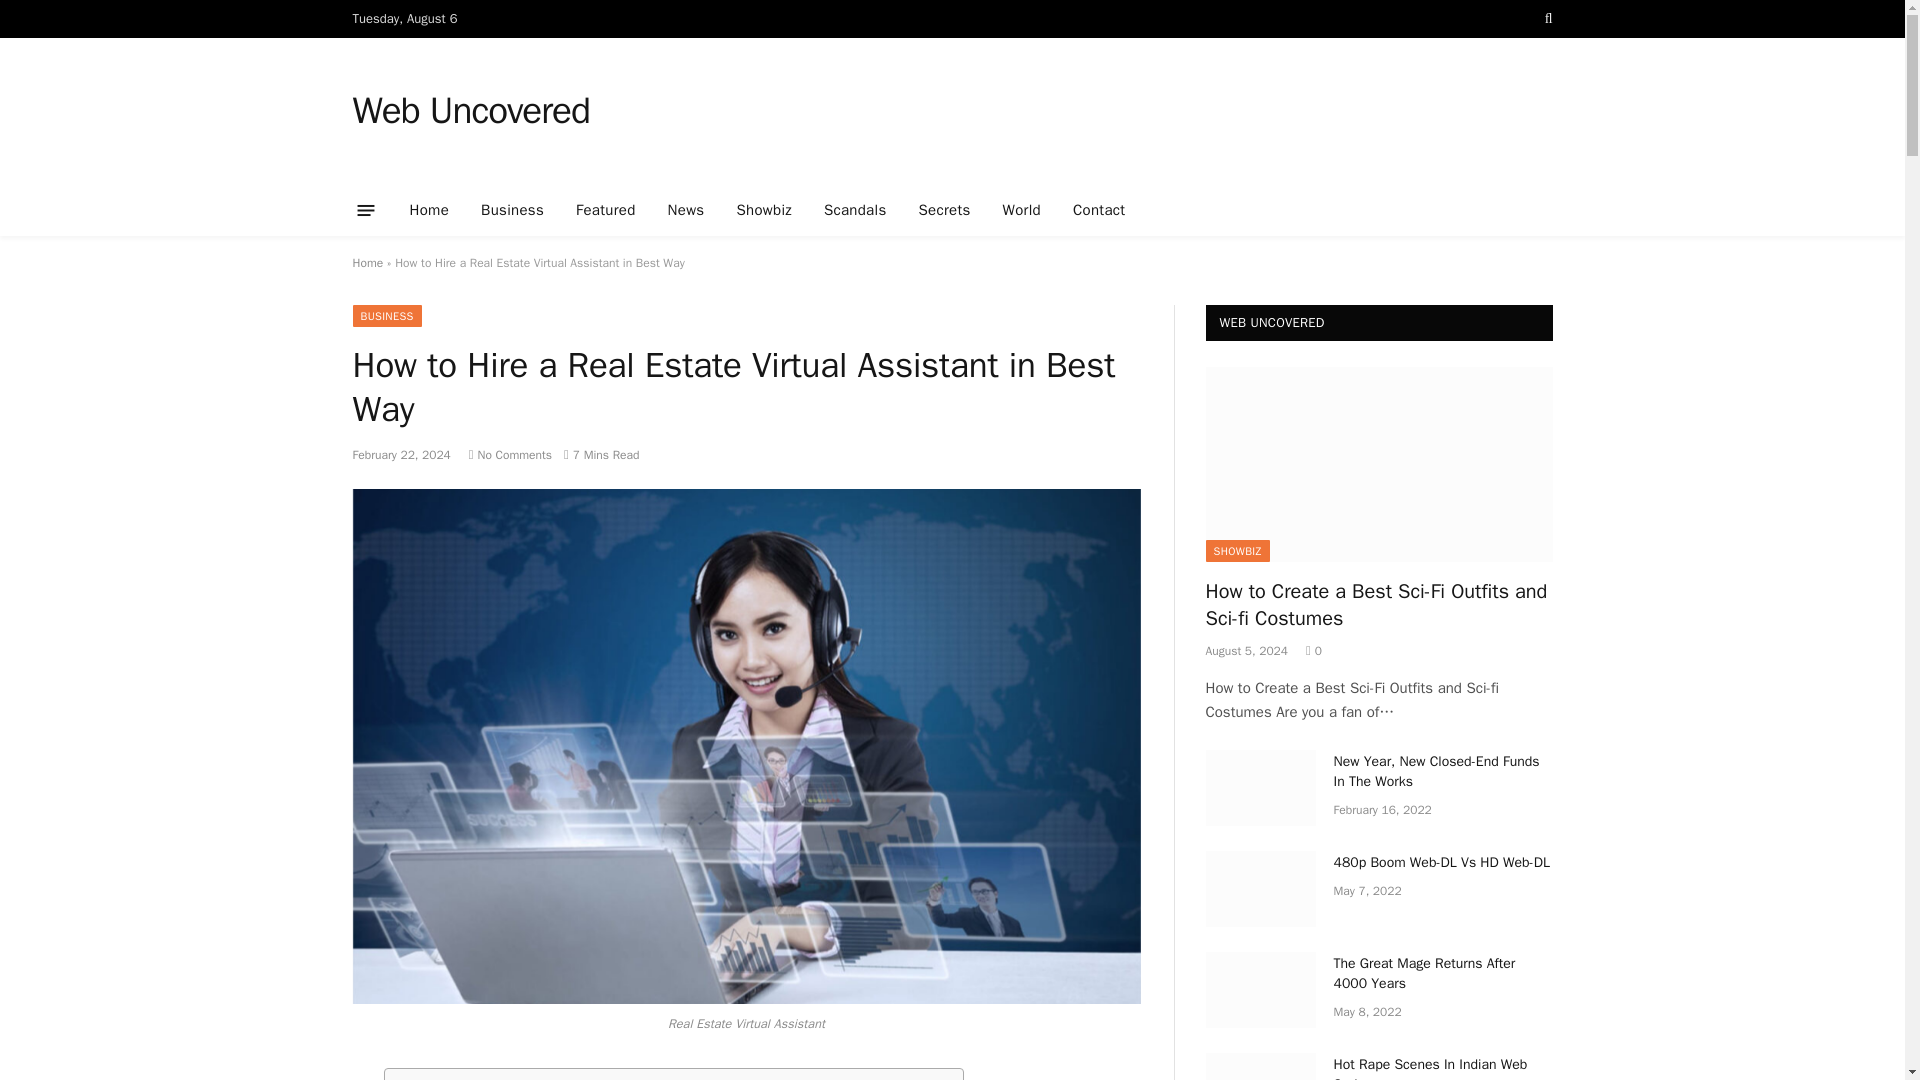 Image resolution: width=1920 pixels, height=1080 pixels. What do you see at coordinates (386, 316) in the screenshot?
I see `BUSINESS` at bounding box center [386, 316].